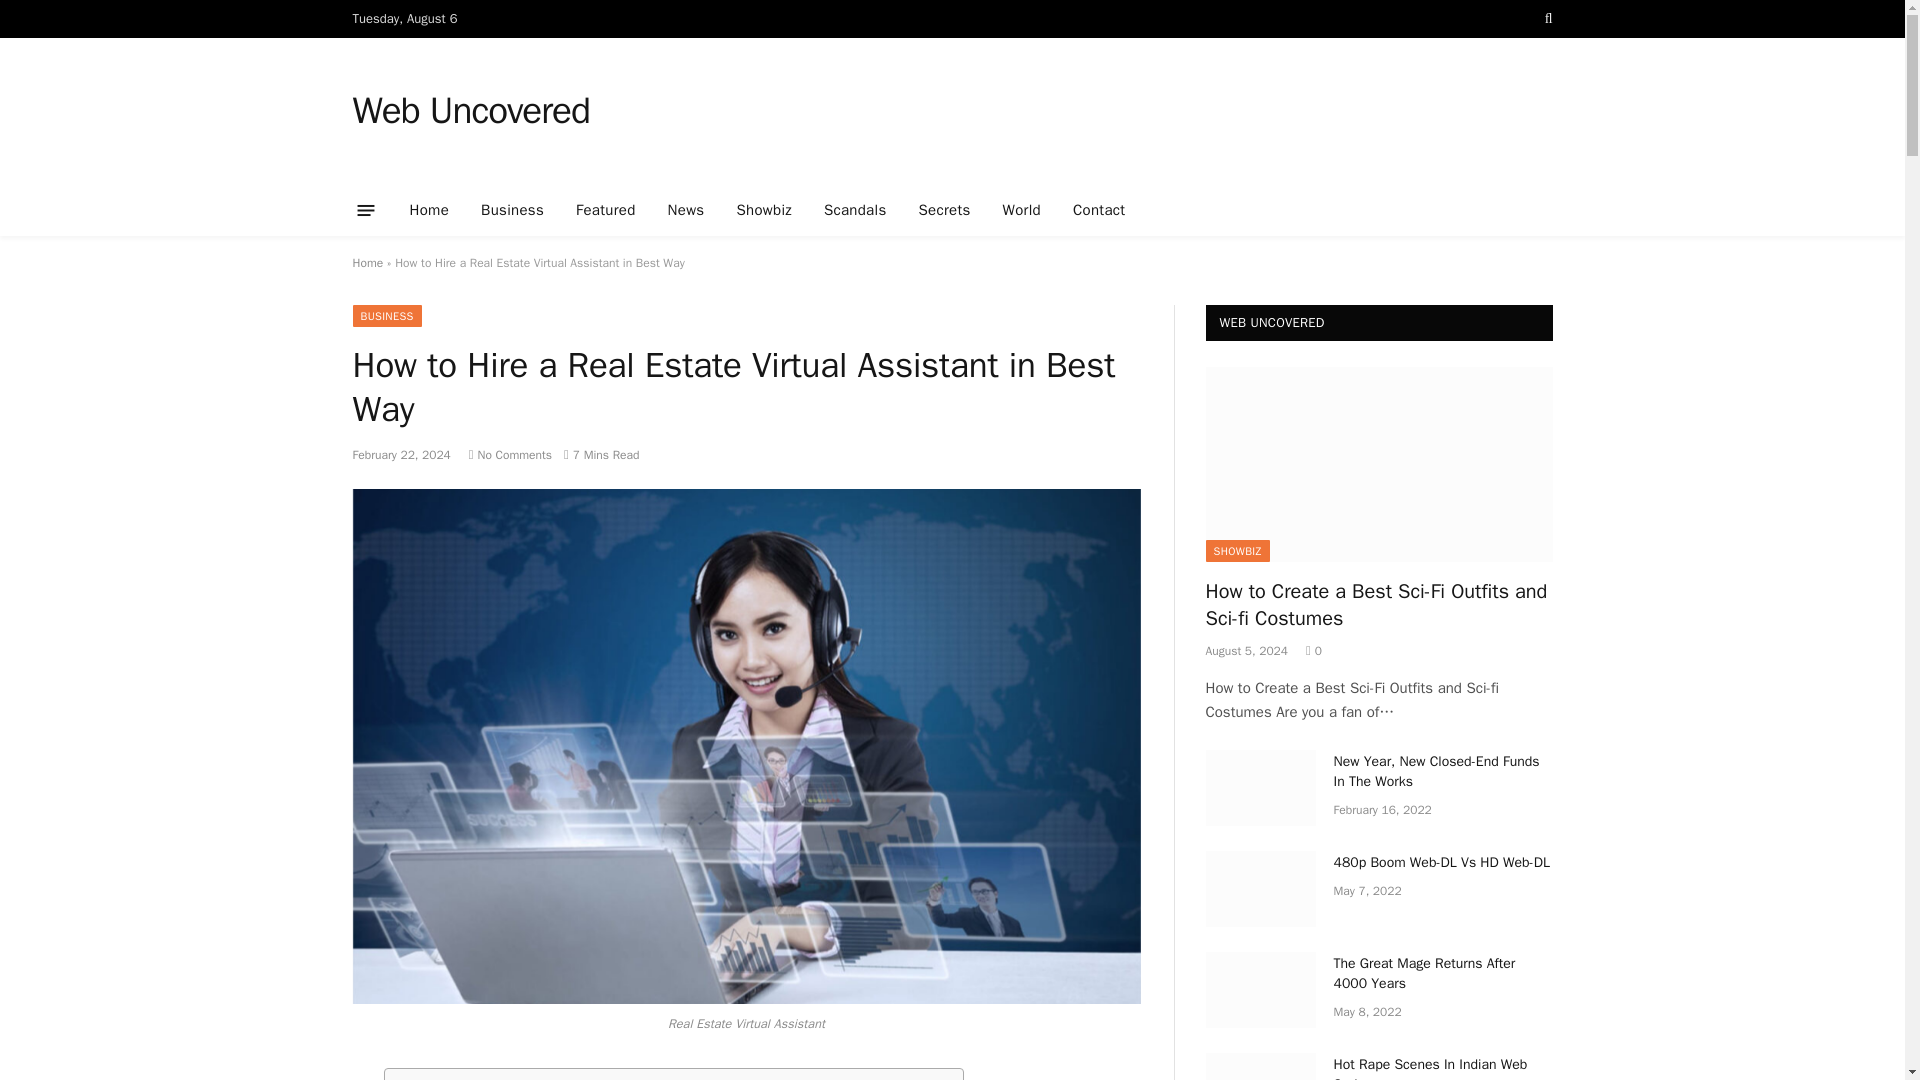 Image resolution: width=1920 pixels, height=1080 pixels. What do you see at coordinates (386, 316) in the screenshot?
I see `BUSINESS` at bounding box center [386, 316].